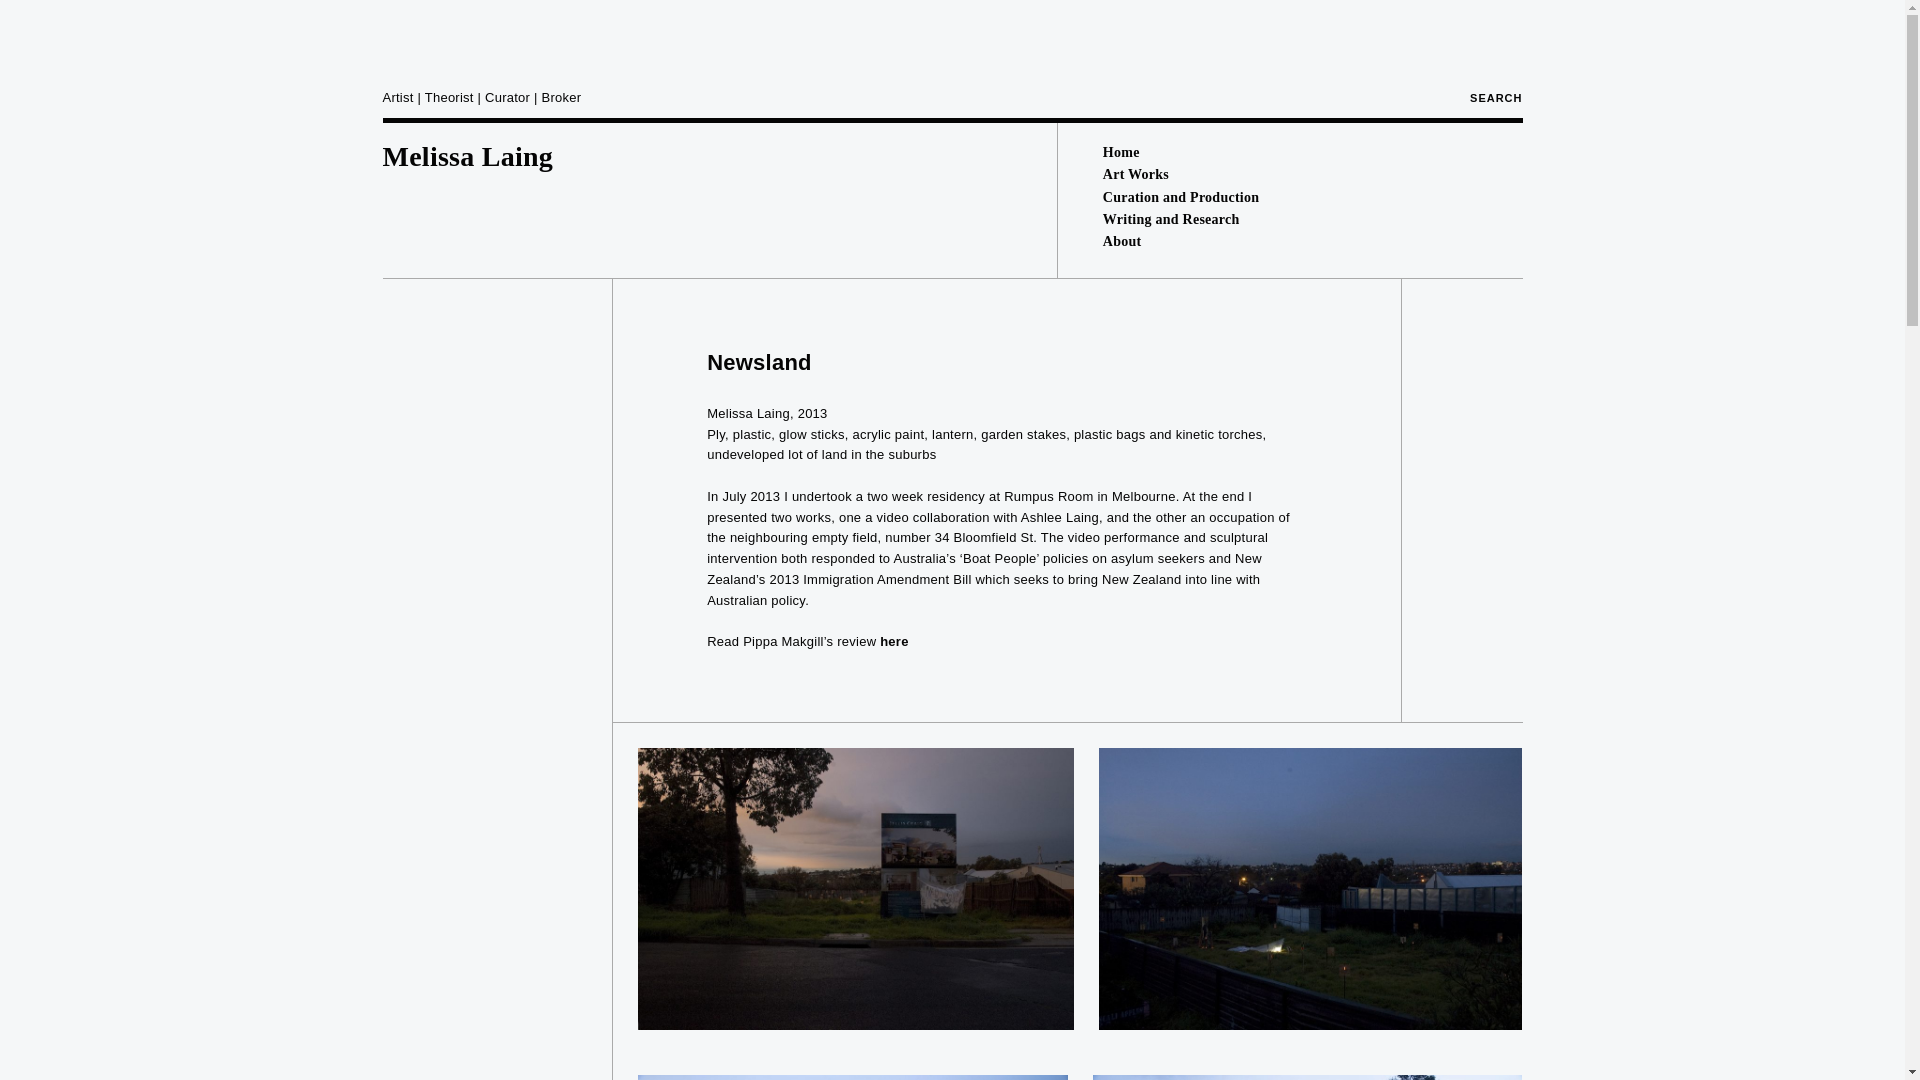 The image size is (1920, 1080). I want to click on Art Works, so click(1136, 174).